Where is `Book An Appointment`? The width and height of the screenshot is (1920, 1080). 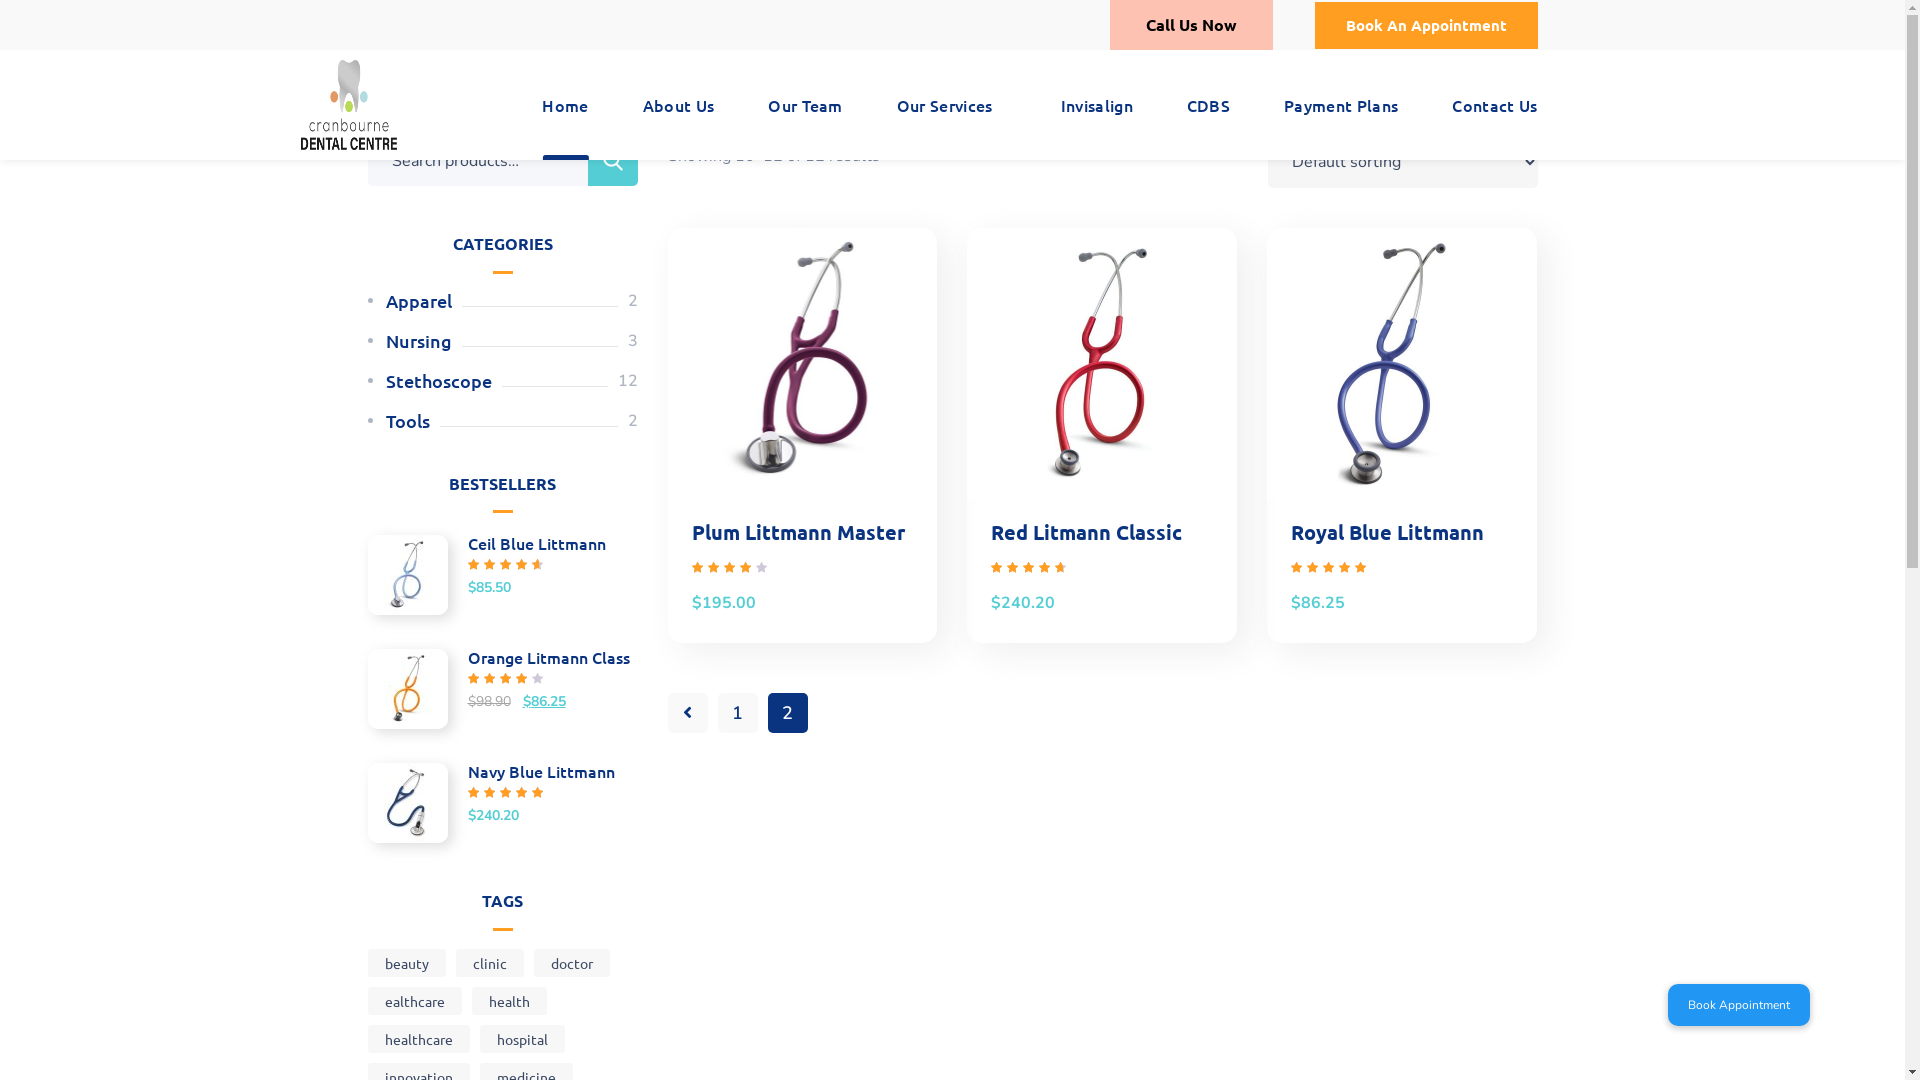
Book An Appointment is located at coordinates (1426, 26).